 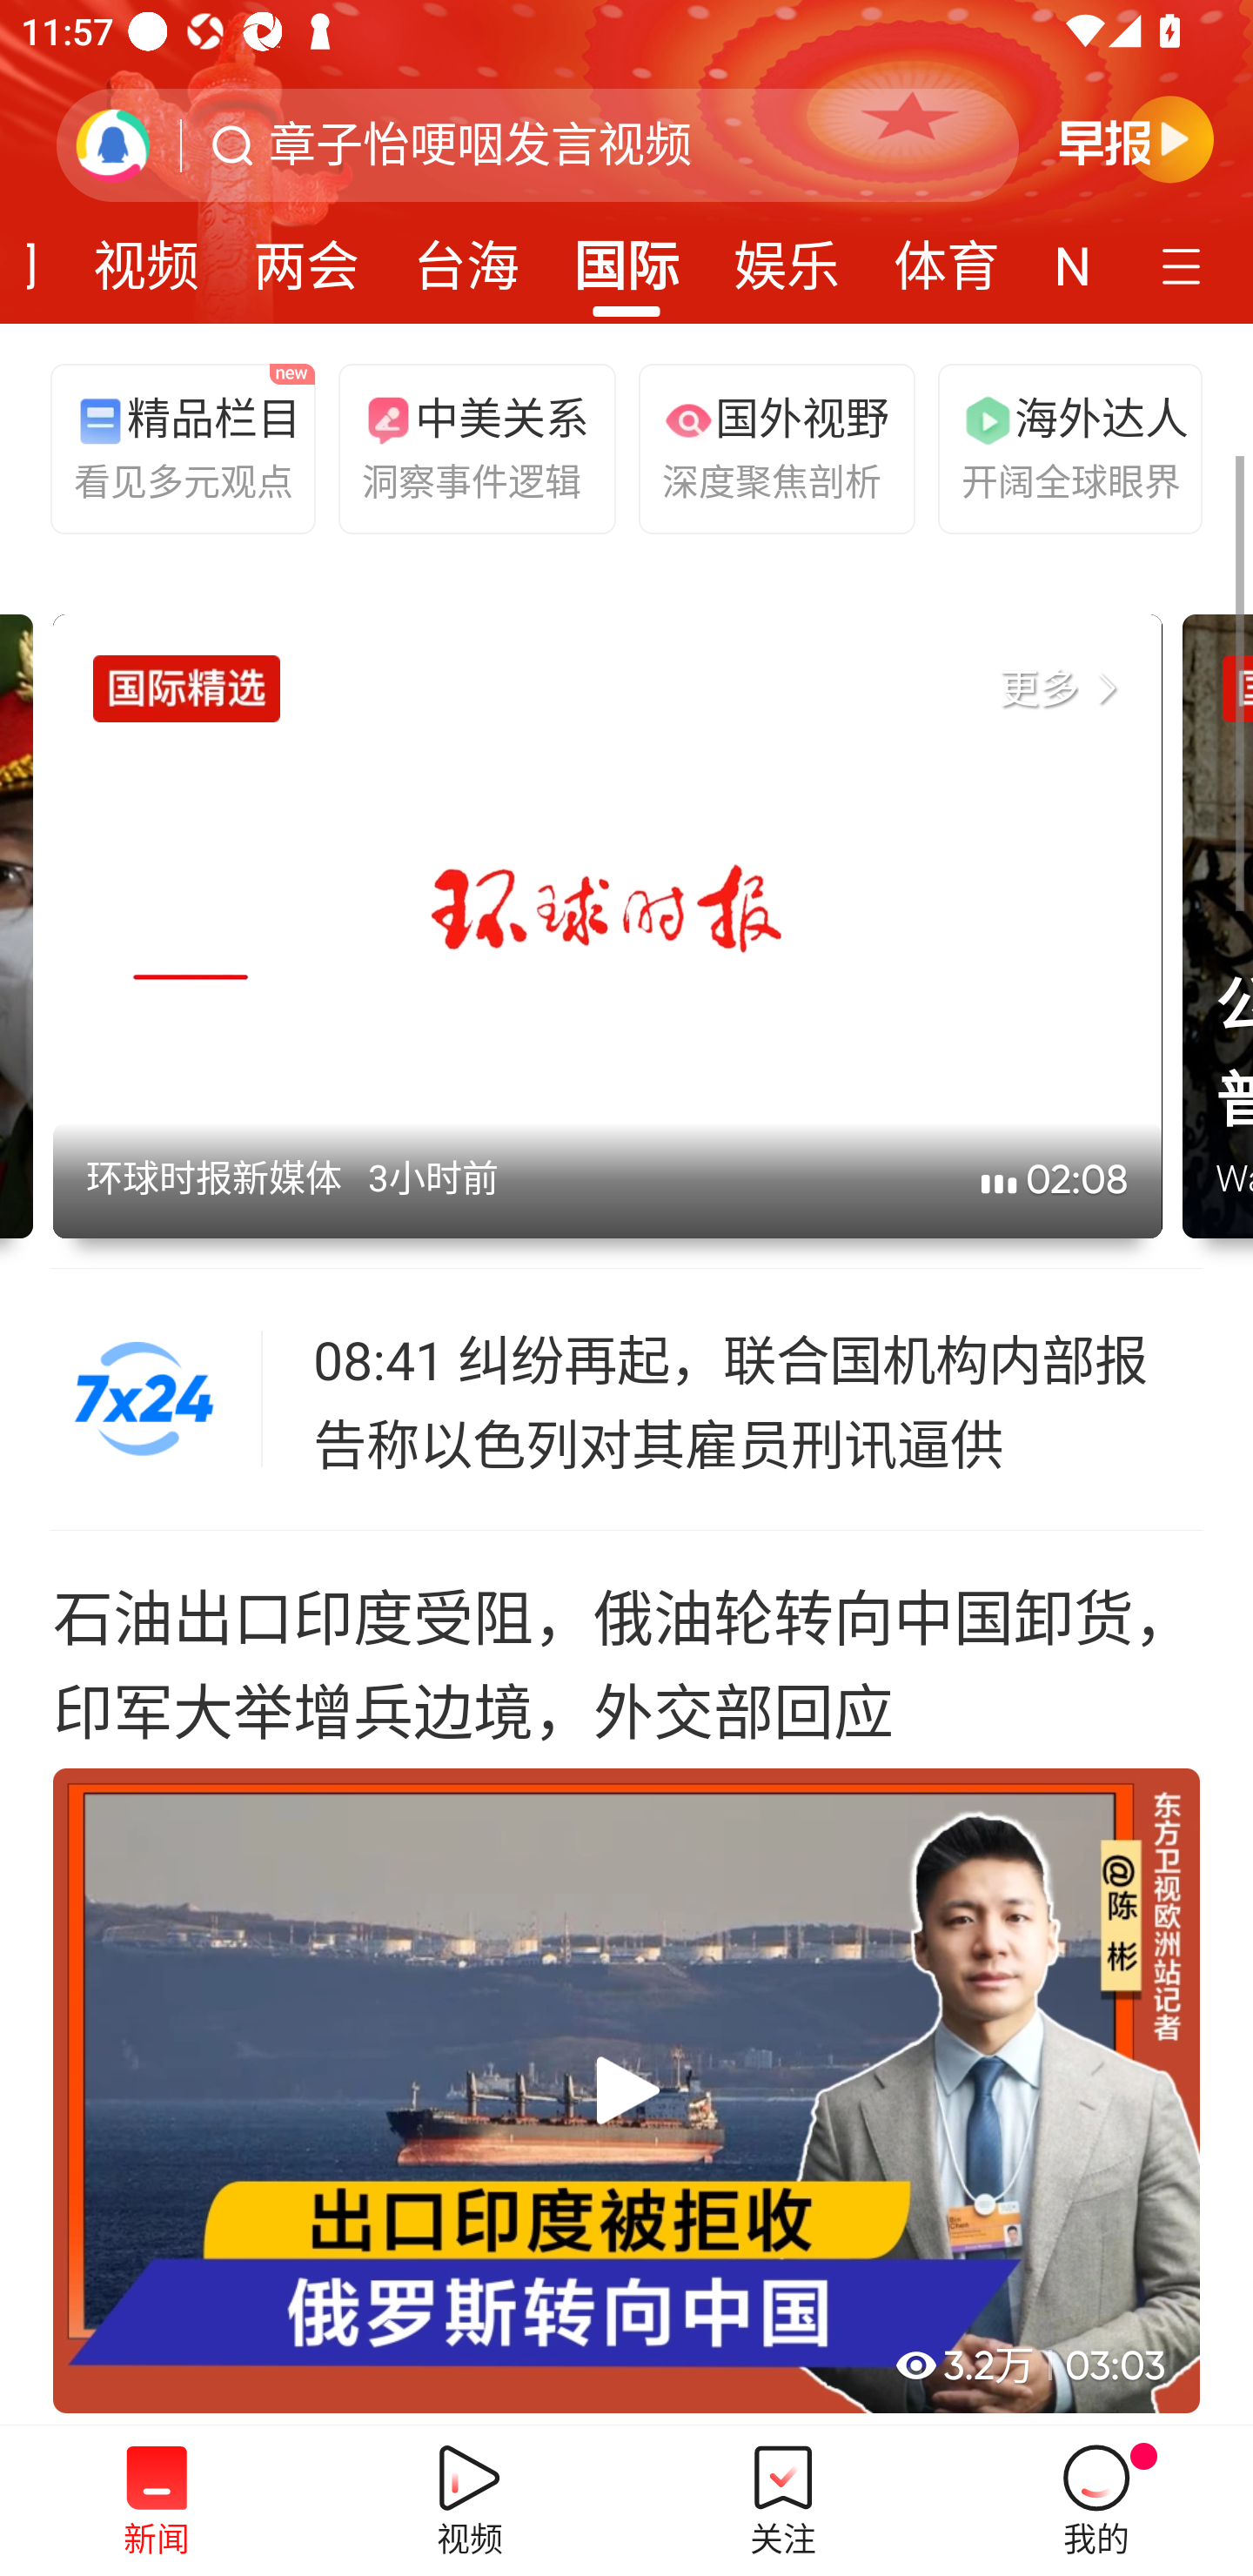 I want to click on 视频, so click(x=146, y=256).